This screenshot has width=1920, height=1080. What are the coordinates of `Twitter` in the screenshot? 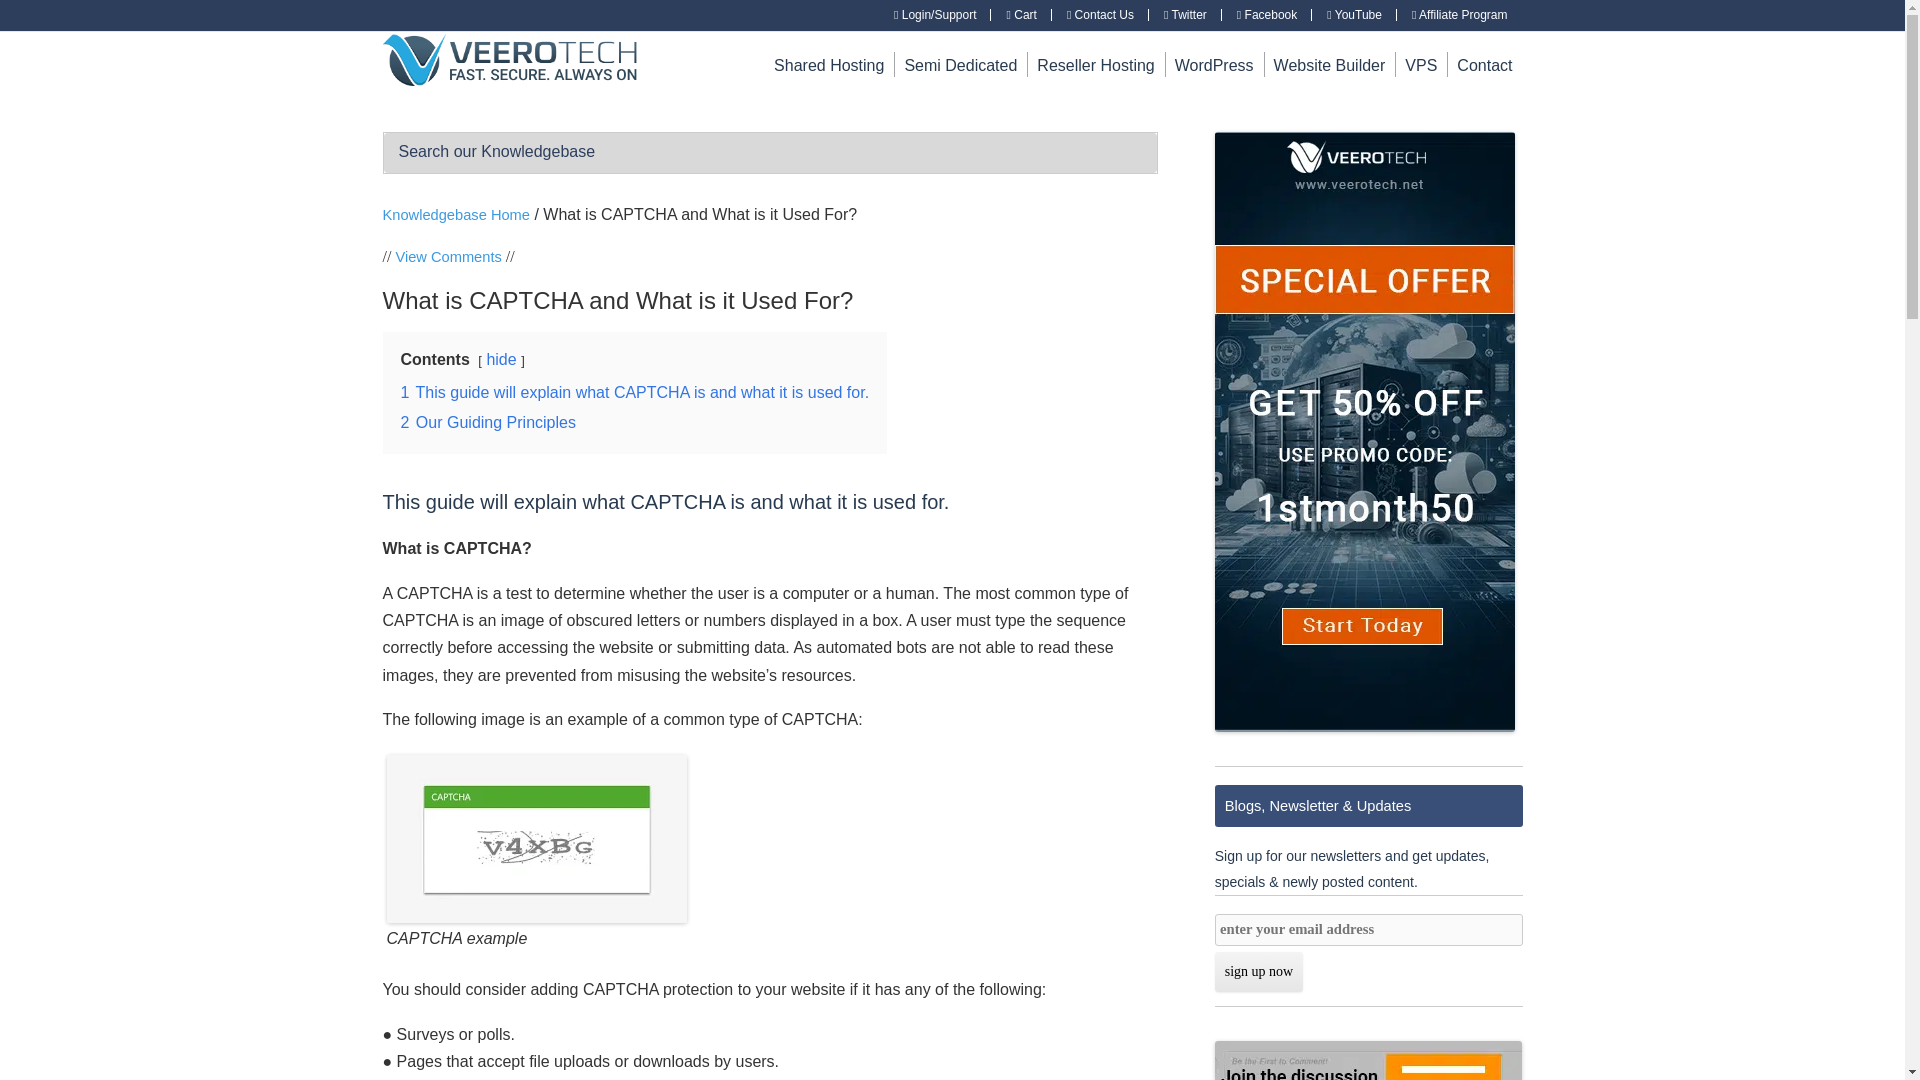 It's located at (1185, 14).